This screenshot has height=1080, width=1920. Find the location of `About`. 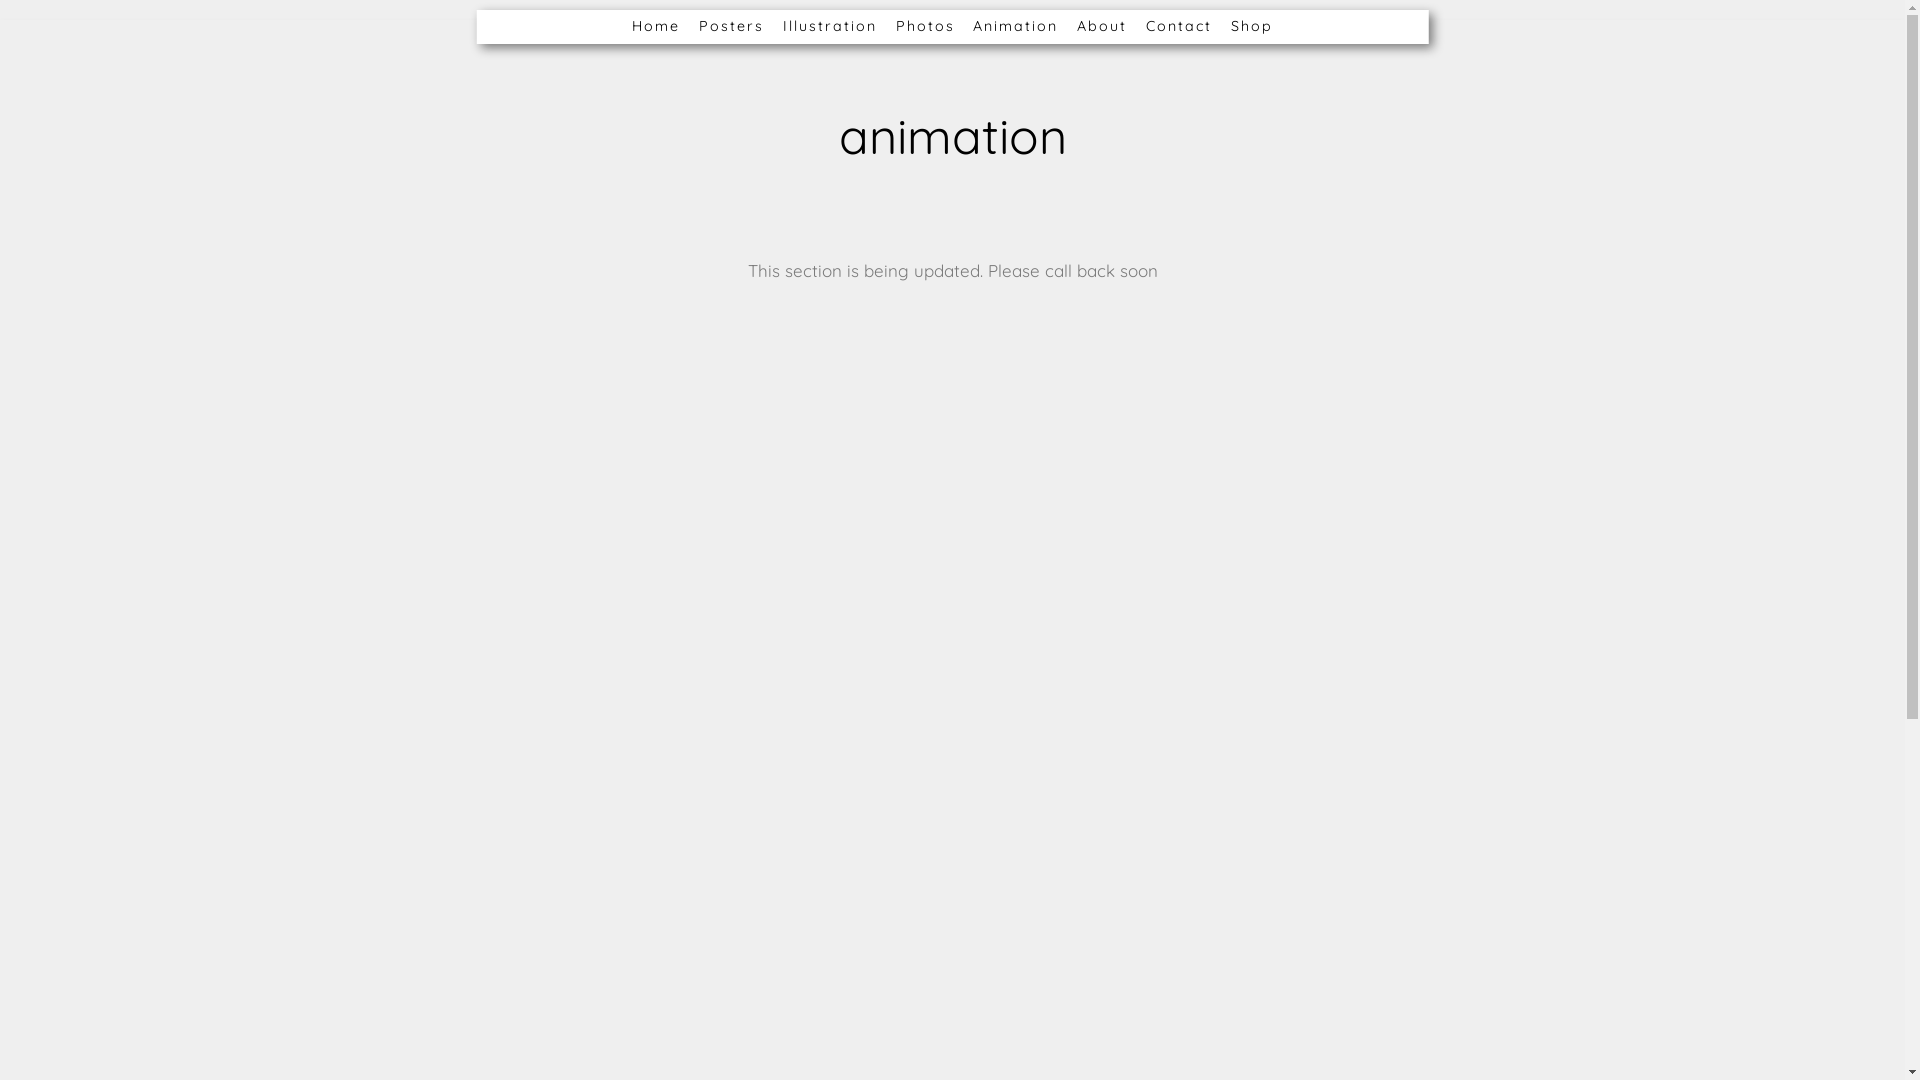

About is located at coordinates (1102, 26).